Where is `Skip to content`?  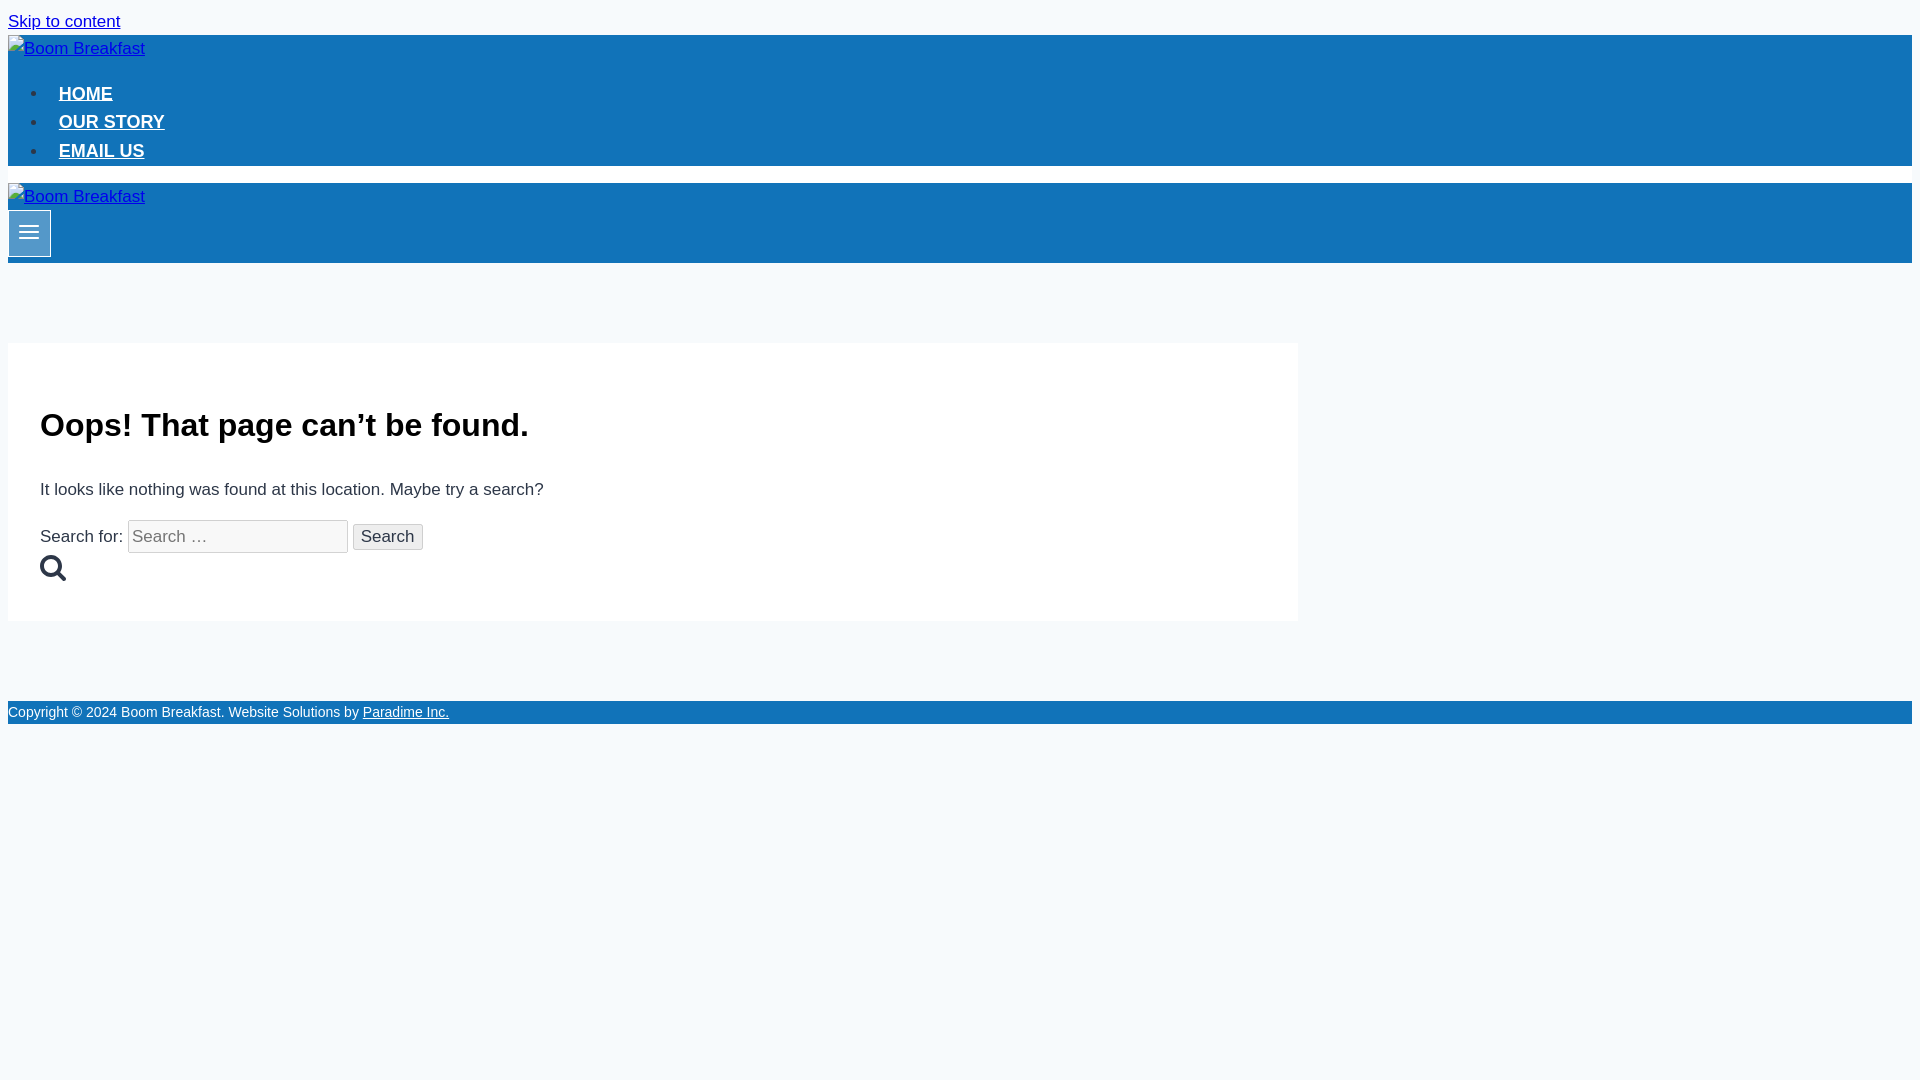 Skip to content is located at coordinates (63, 21).